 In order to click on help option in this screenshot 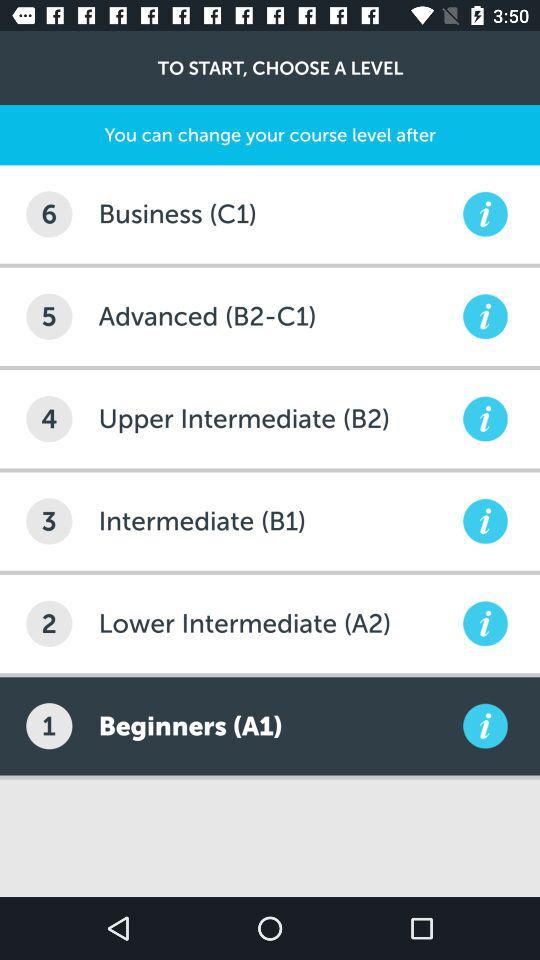, I will do `click(485, 316)`.